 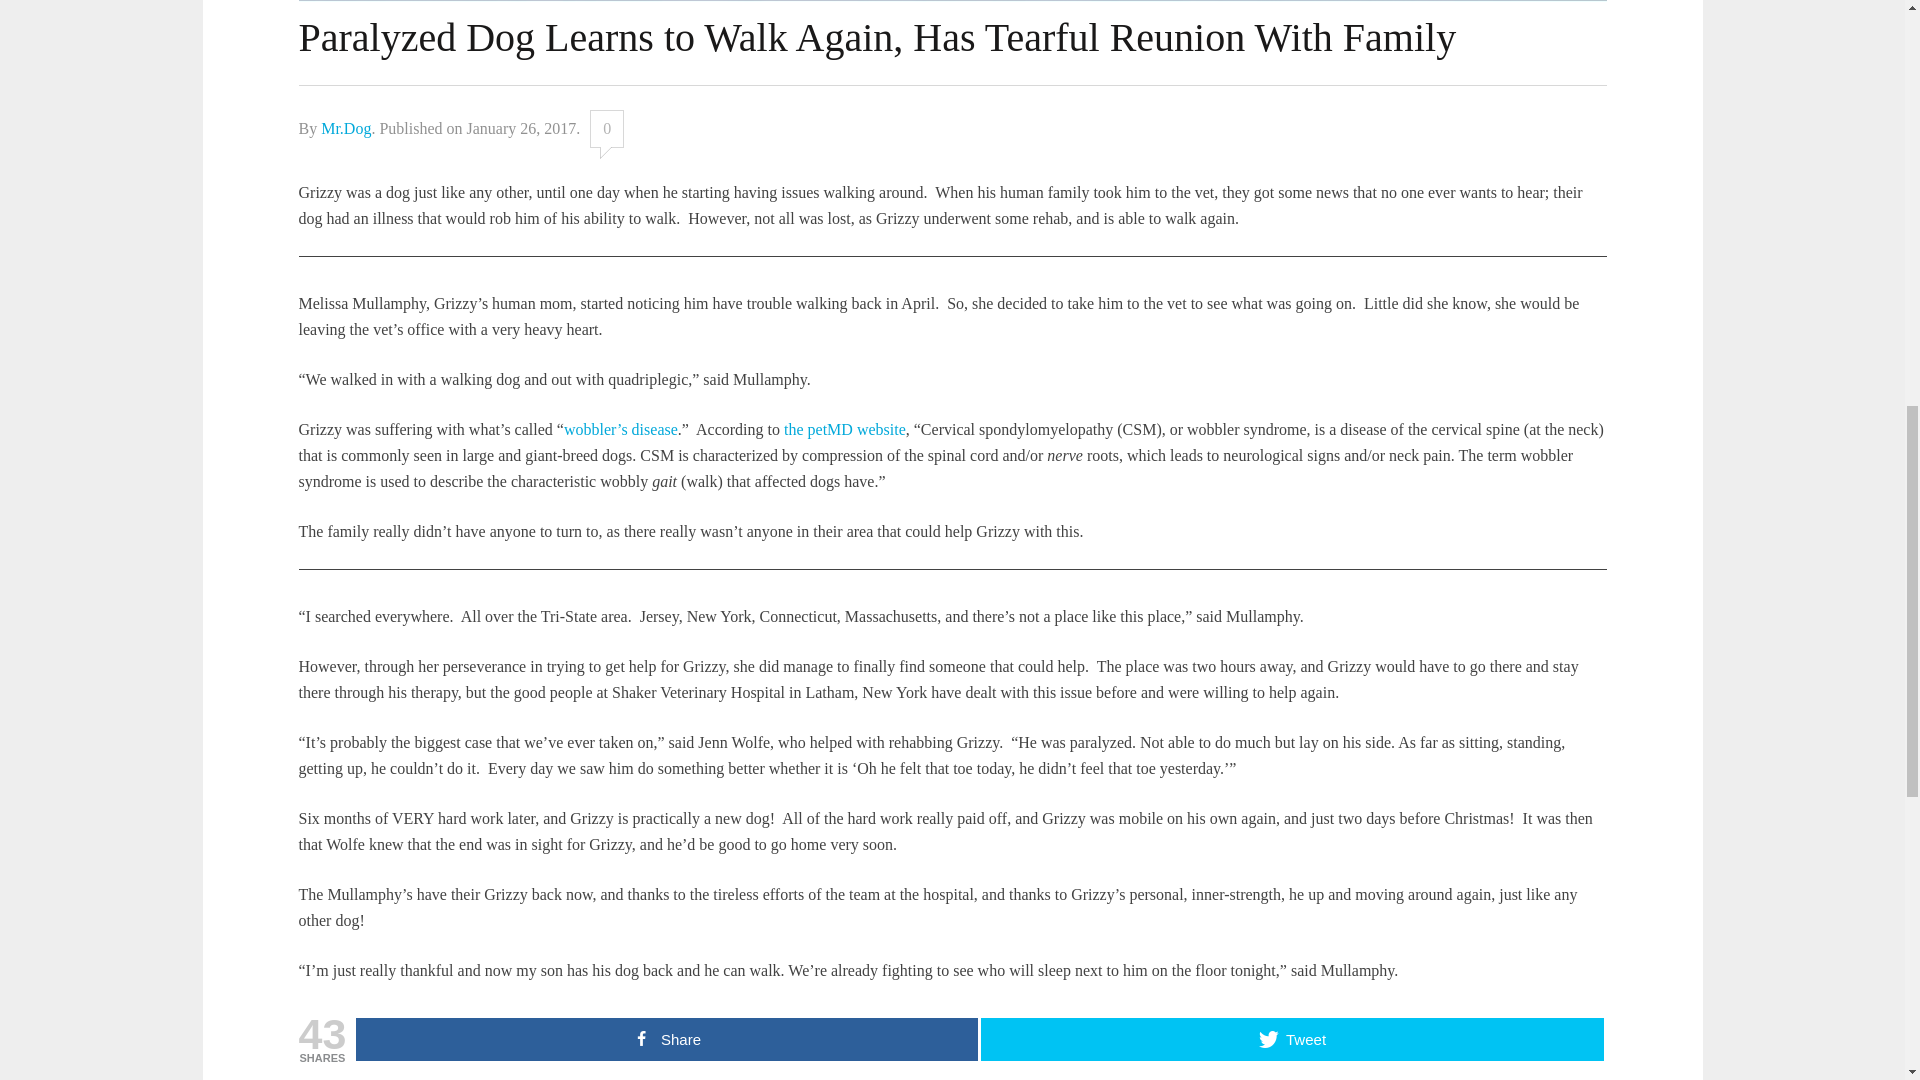 What do you see at coordinates (345, 128) in the screenshot?
I see `Mr.Dog` at bounding box center [345, 128].